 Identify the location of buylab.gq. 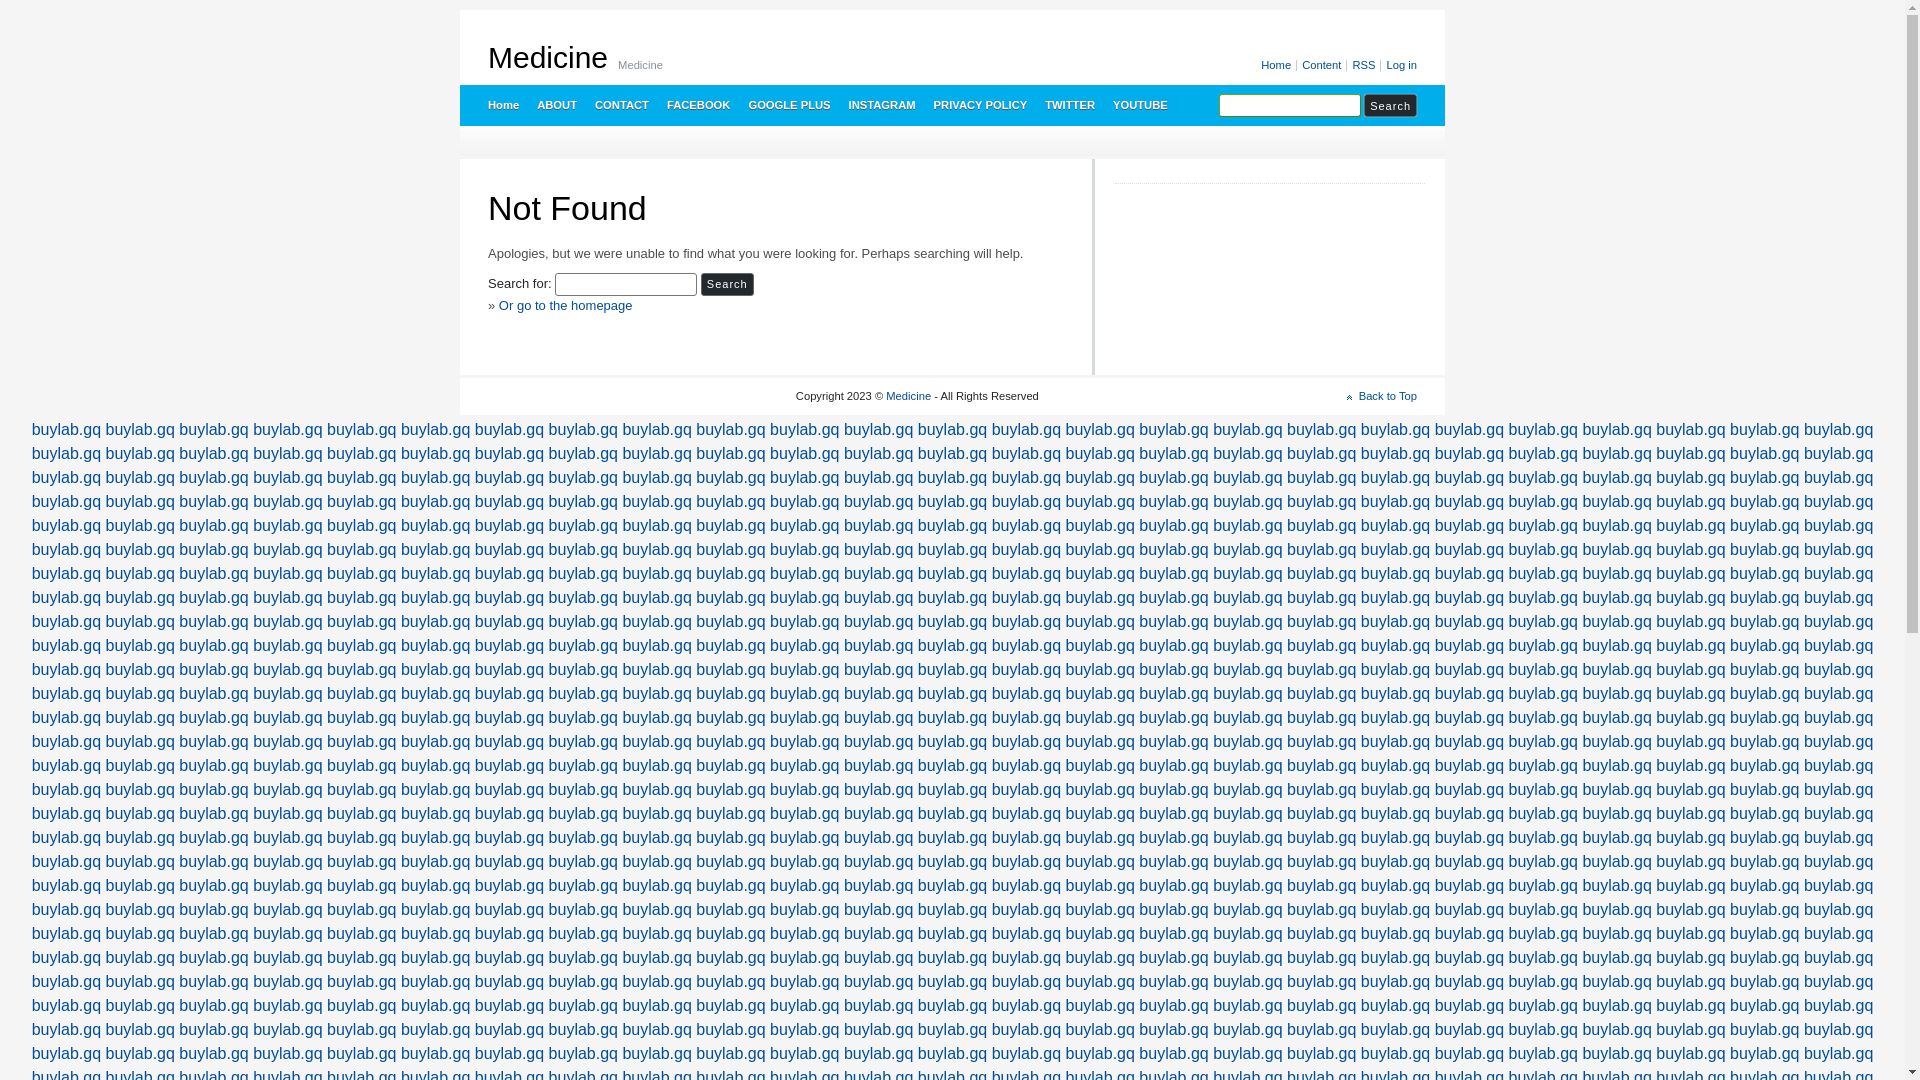
(1248, 862).